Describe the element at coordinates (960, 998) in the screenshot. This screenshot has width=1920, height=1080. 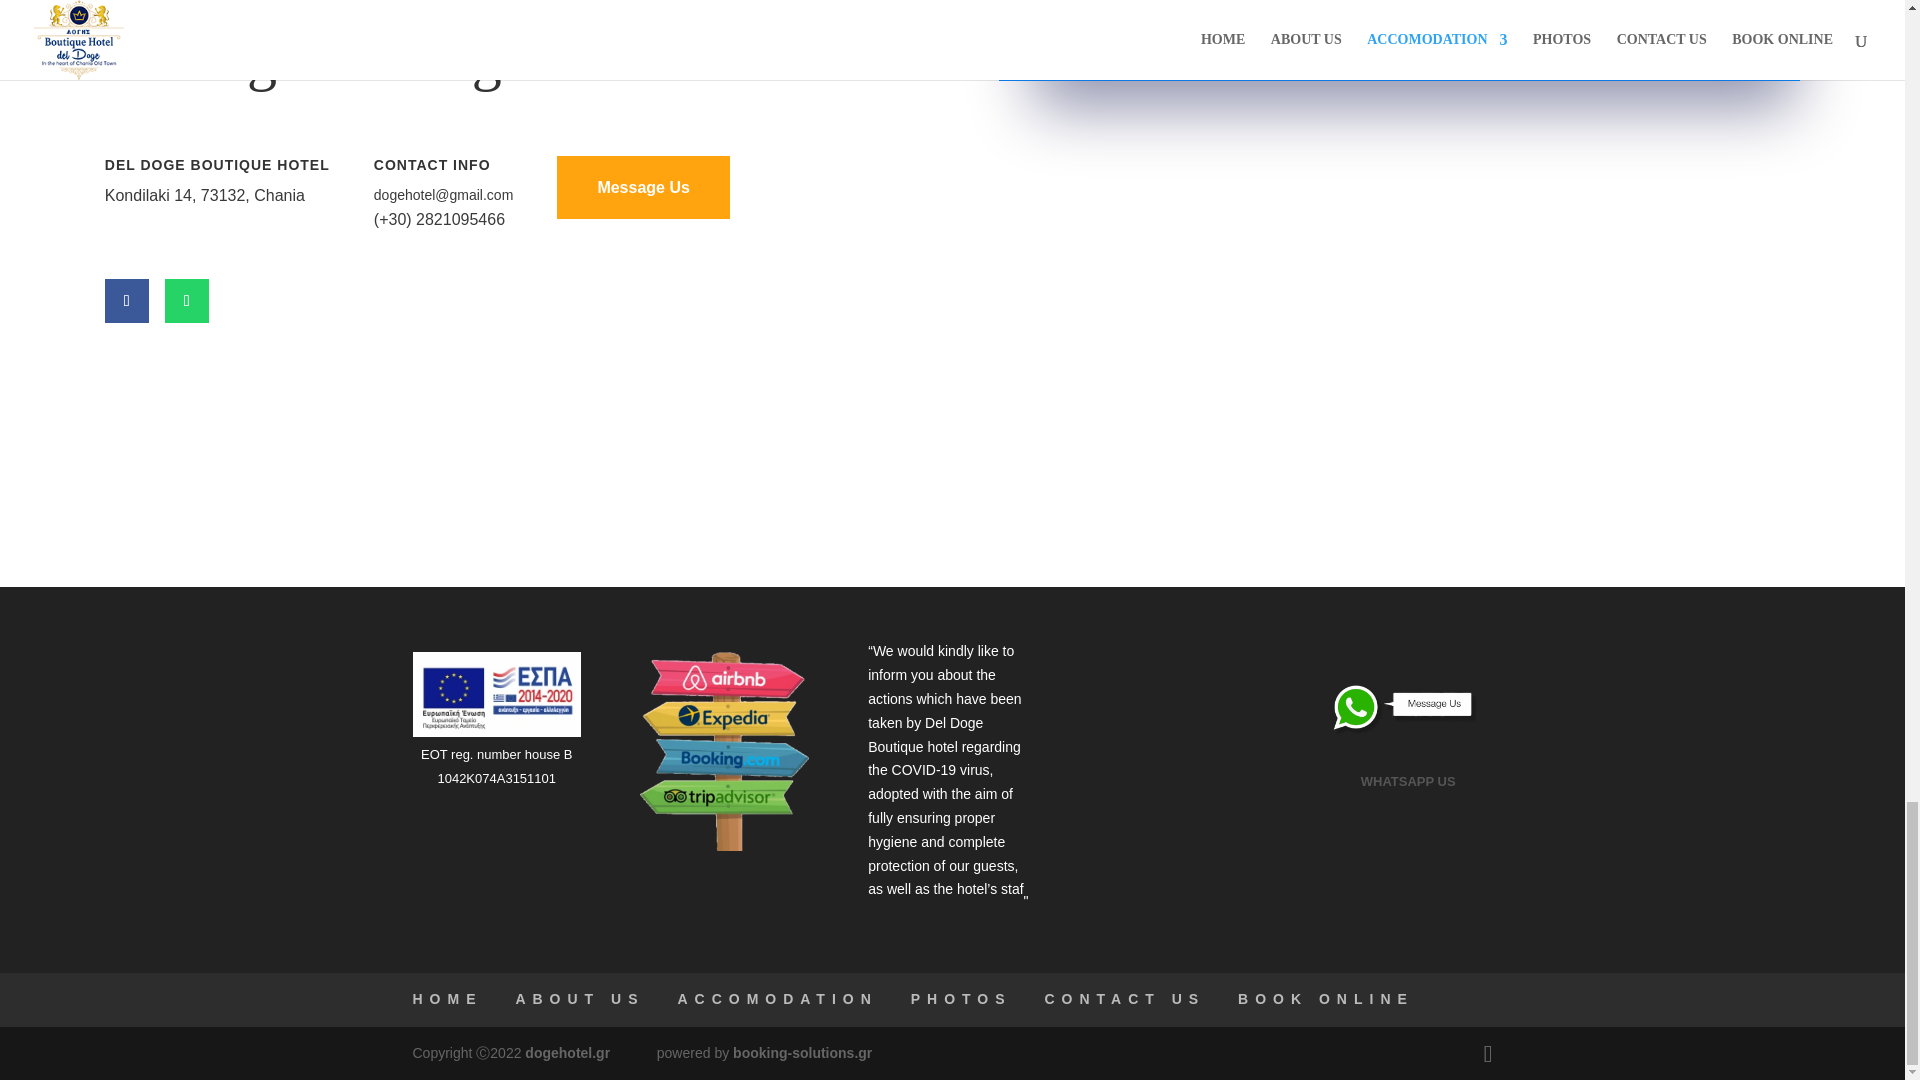
I see `PHOTOS` at that location.